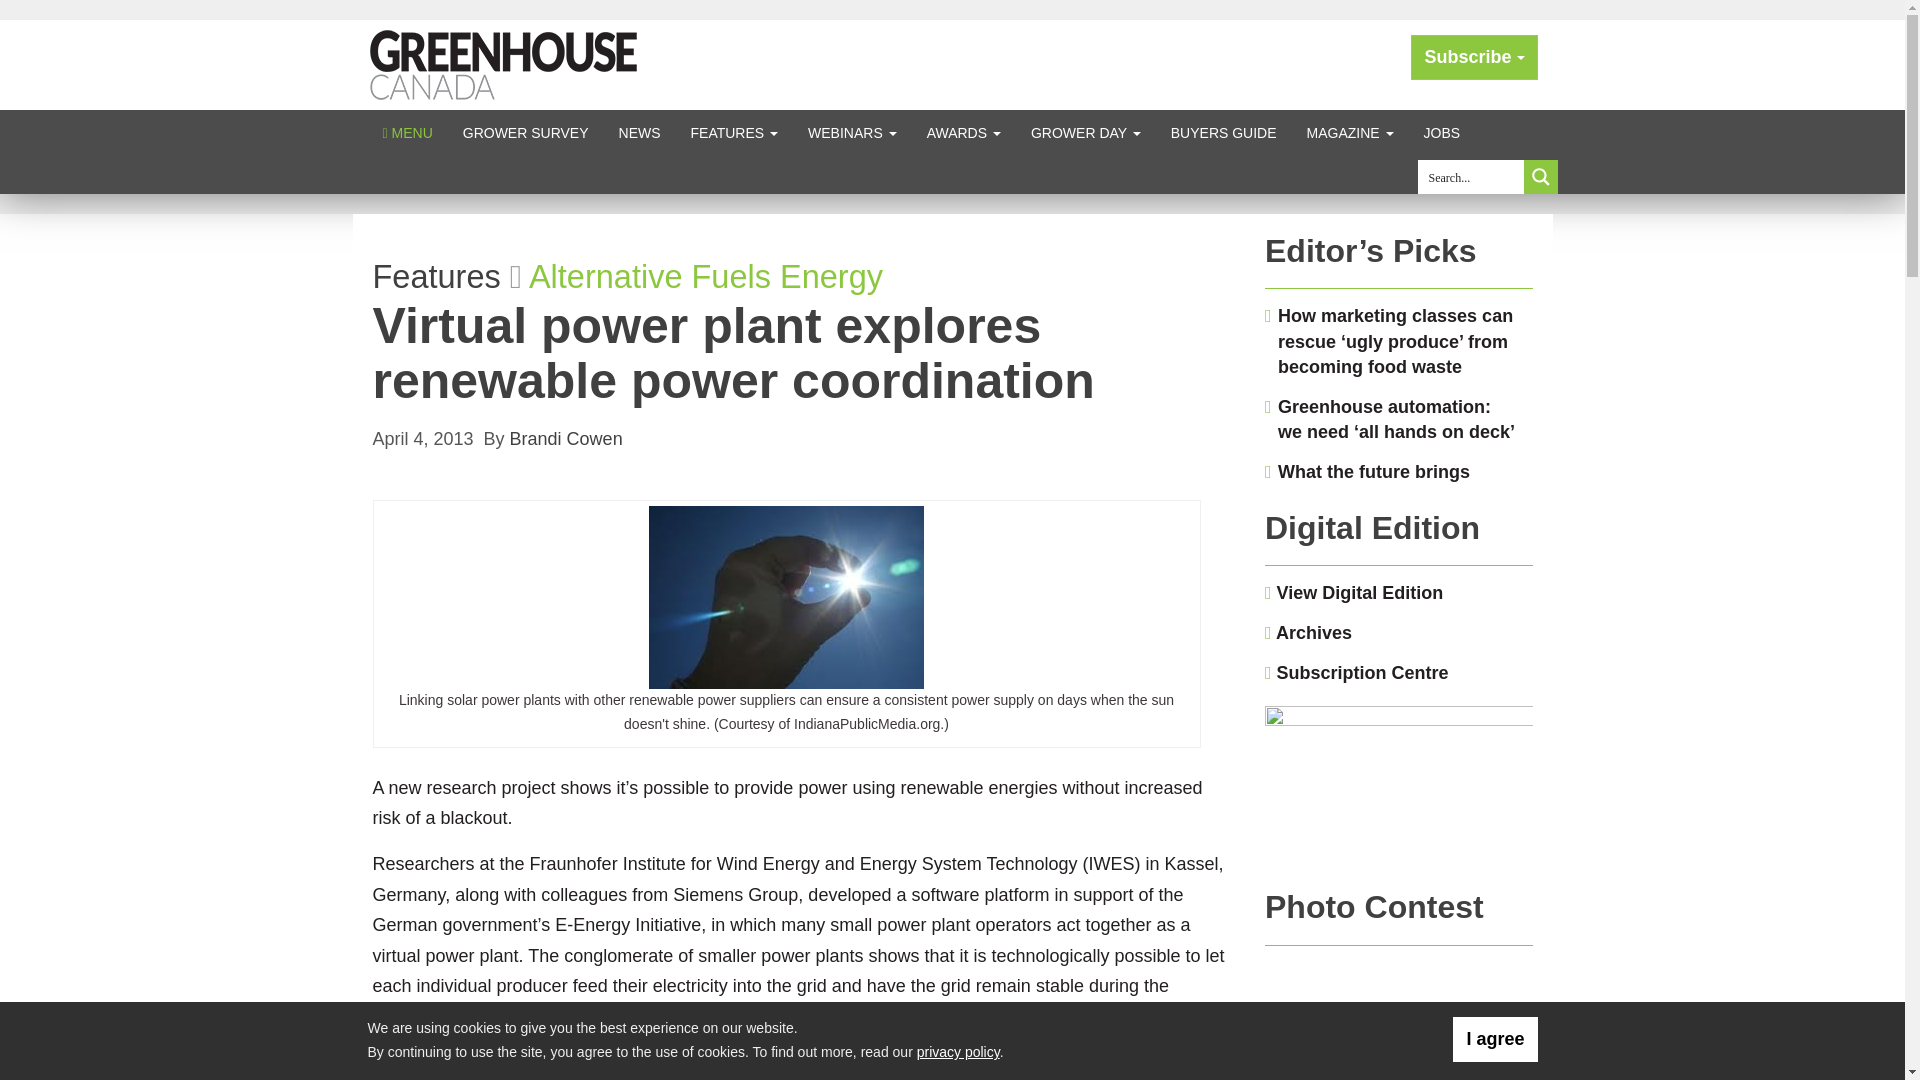 The image size is (1920, 1080). Describe the element at coordinates (1442, 132) in the screenshot. I see `JOBS` at that location.